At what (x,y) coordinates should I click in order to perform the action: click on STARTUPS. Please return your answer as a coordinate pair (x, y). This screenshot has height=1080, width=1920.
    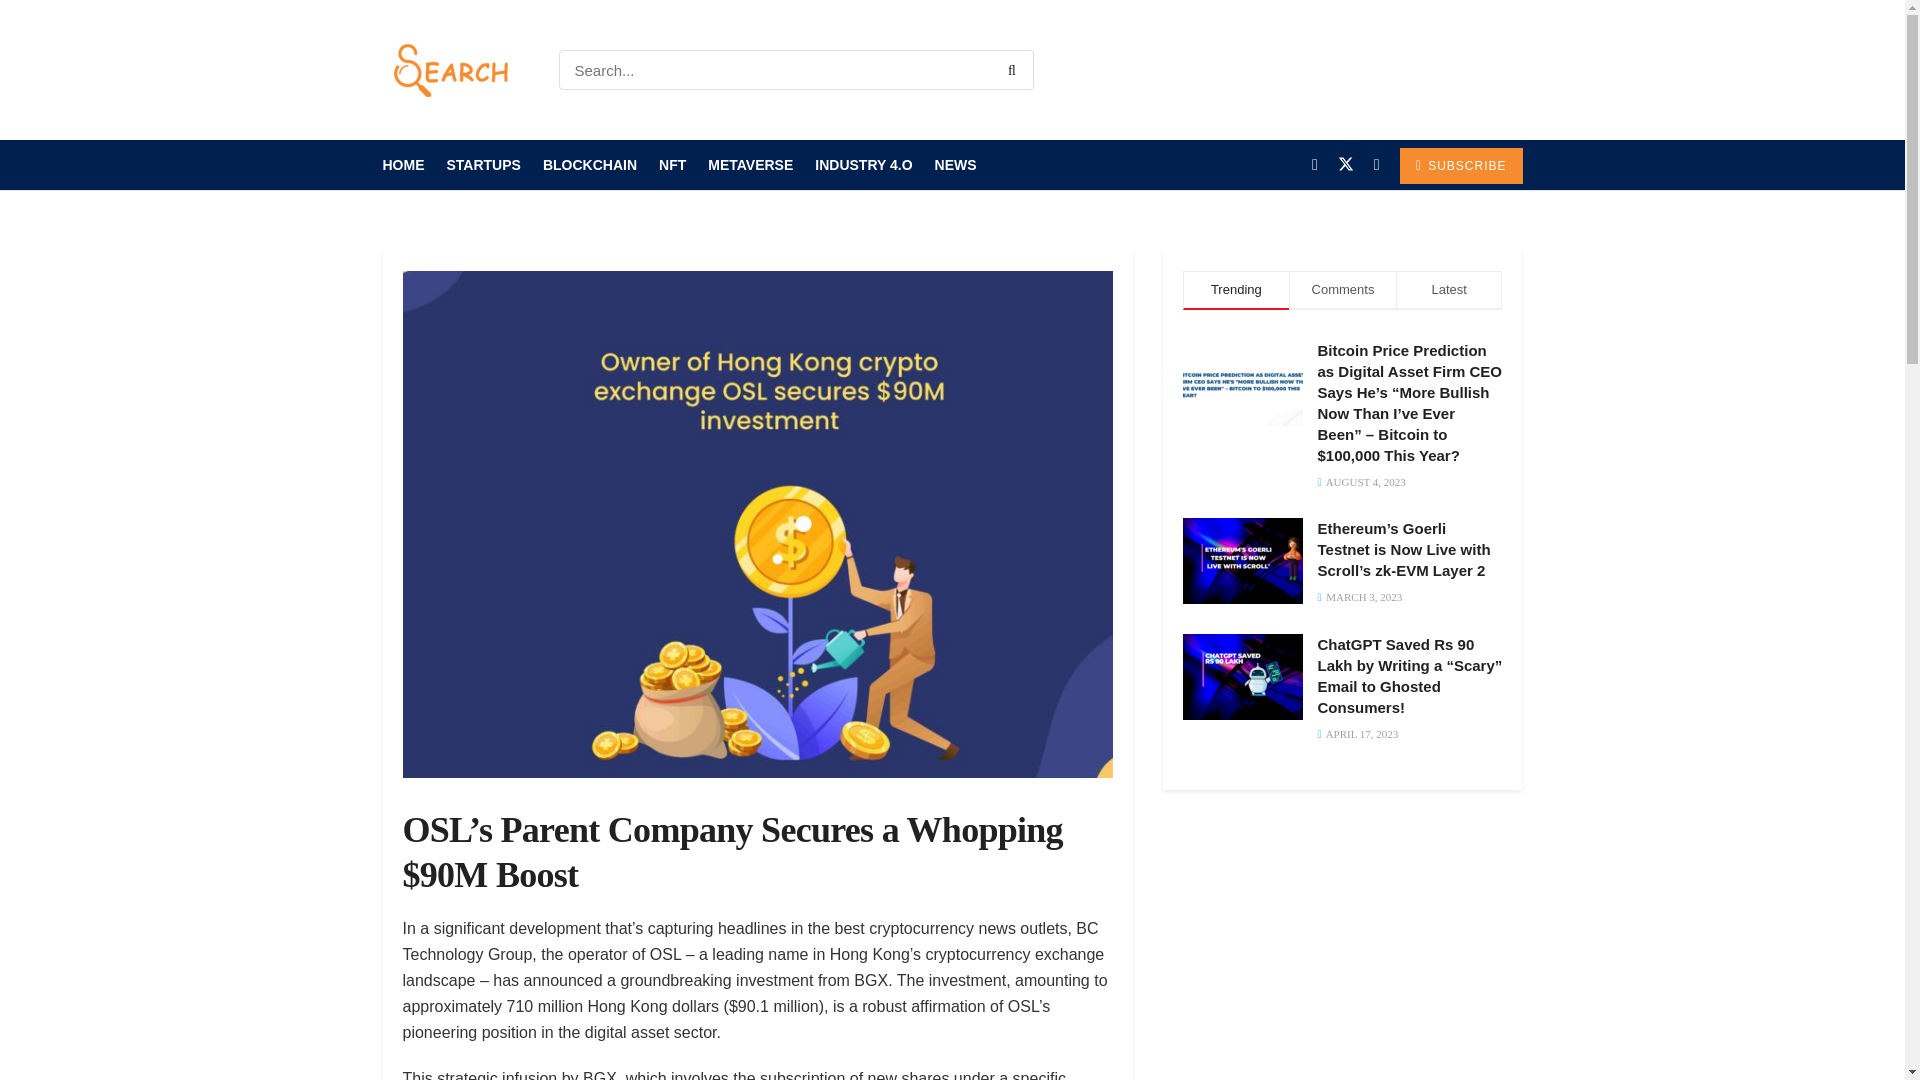
    Looking at the image, I should click on (482, 165).